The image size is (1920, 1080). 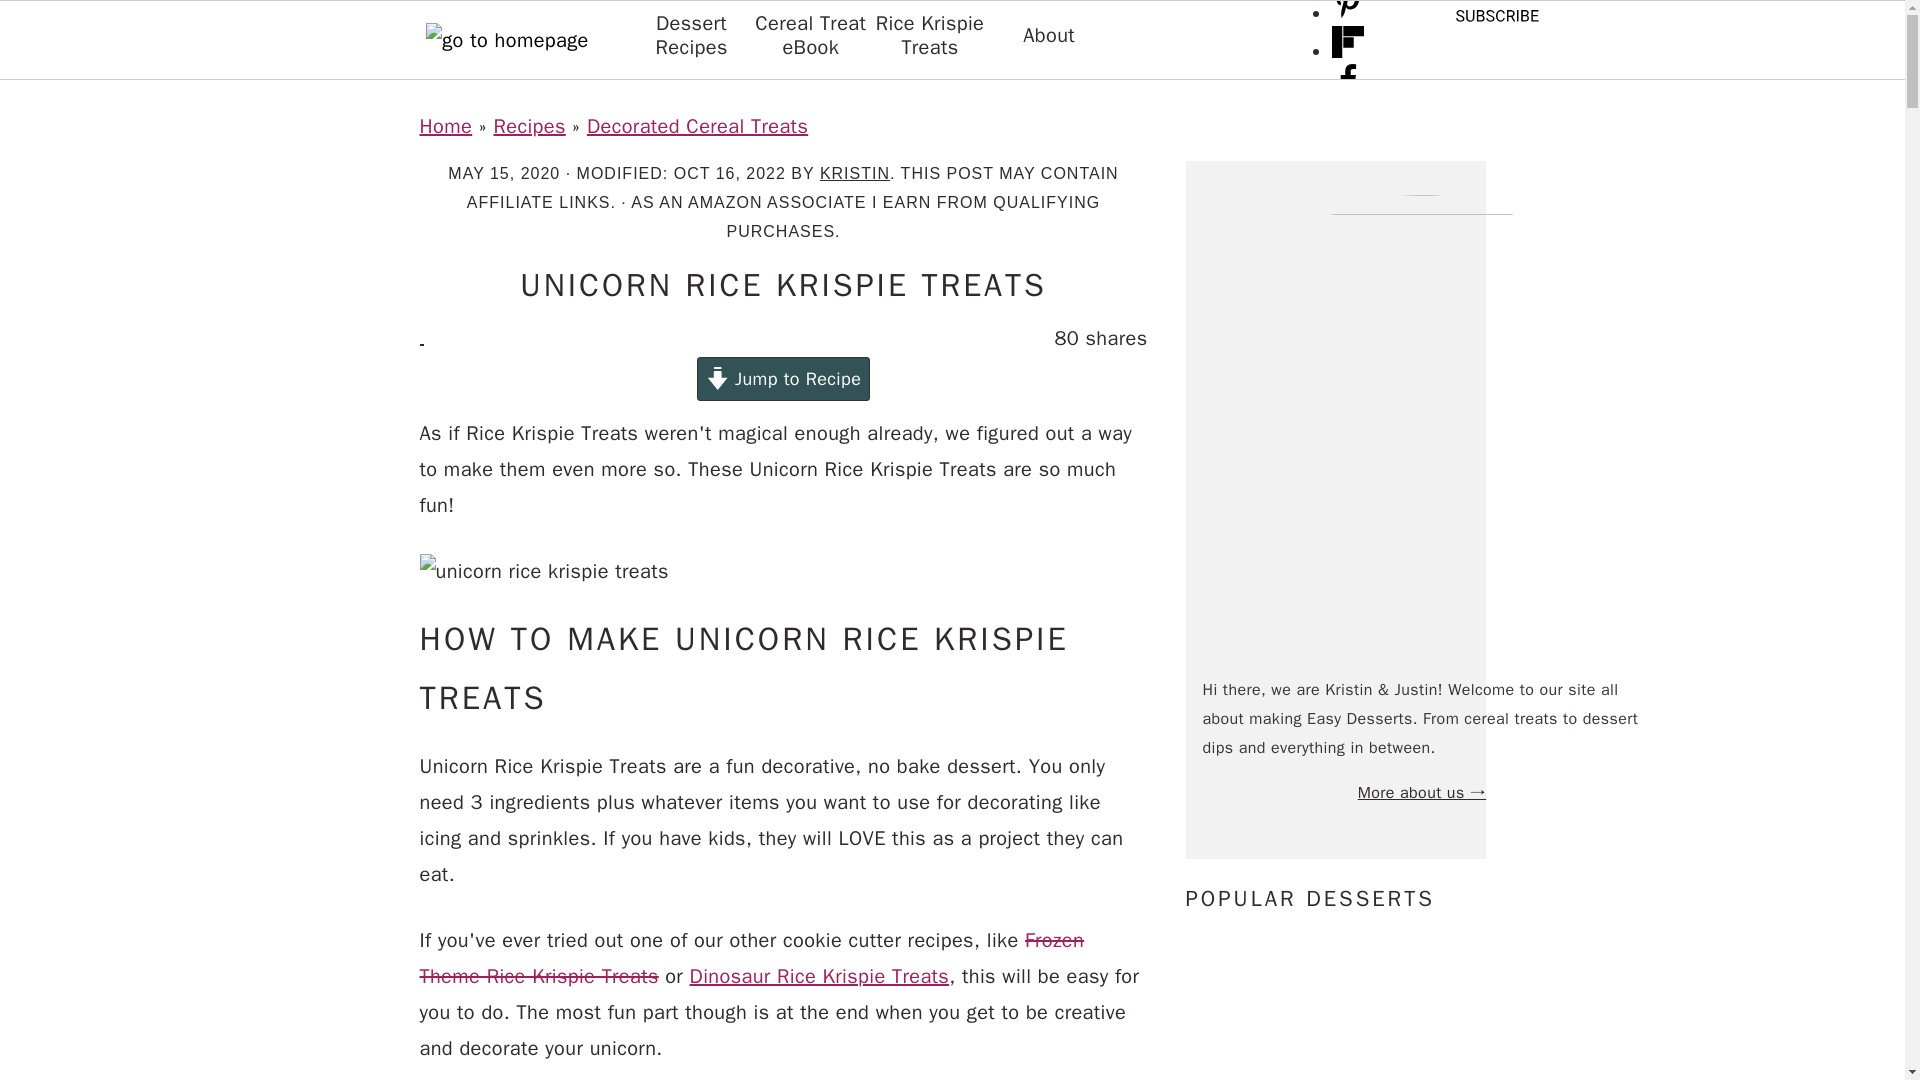 What do you see at coordinates (854, 174) in the screenshot?
I see `KRISTIN` at bounding box center [854, 174].